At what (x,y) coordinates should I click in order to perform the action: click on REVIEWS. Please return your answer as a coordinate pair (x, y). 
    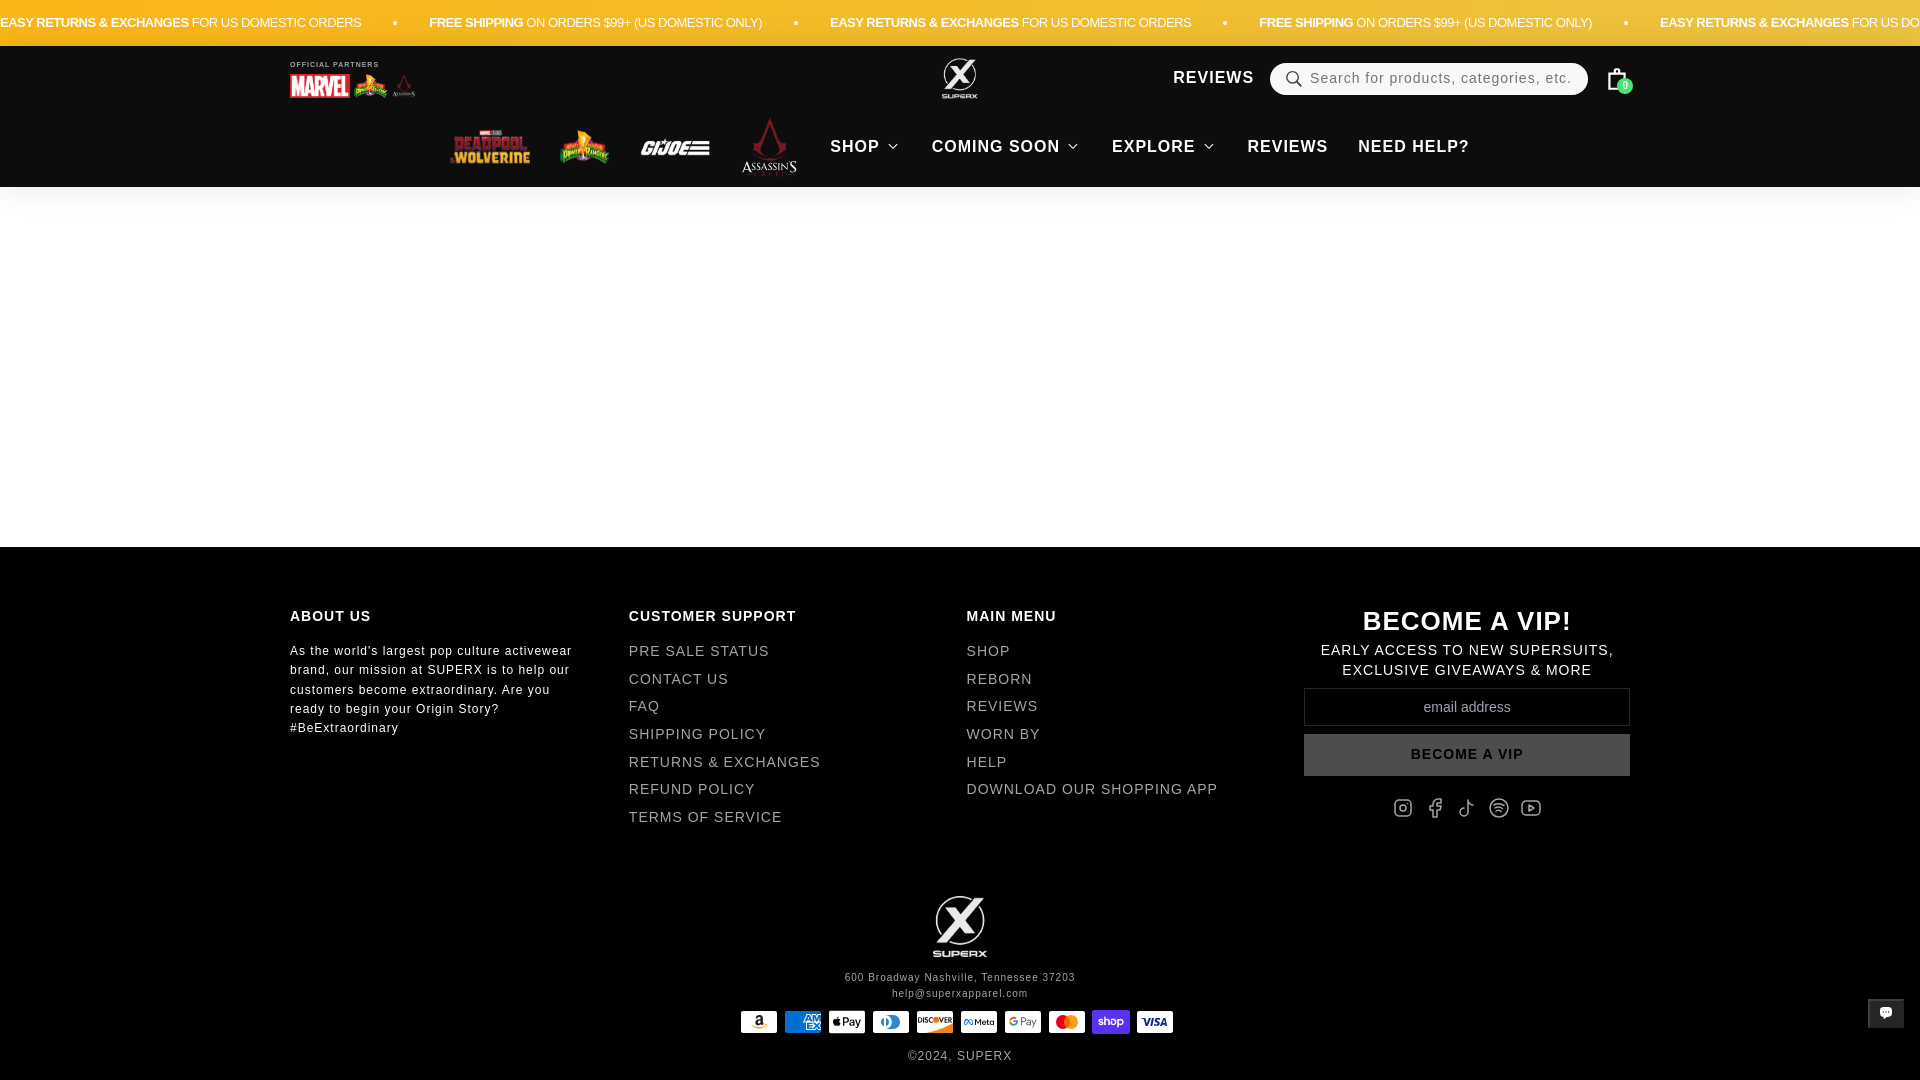
    Looking at the image, I should click on (1288, 148).